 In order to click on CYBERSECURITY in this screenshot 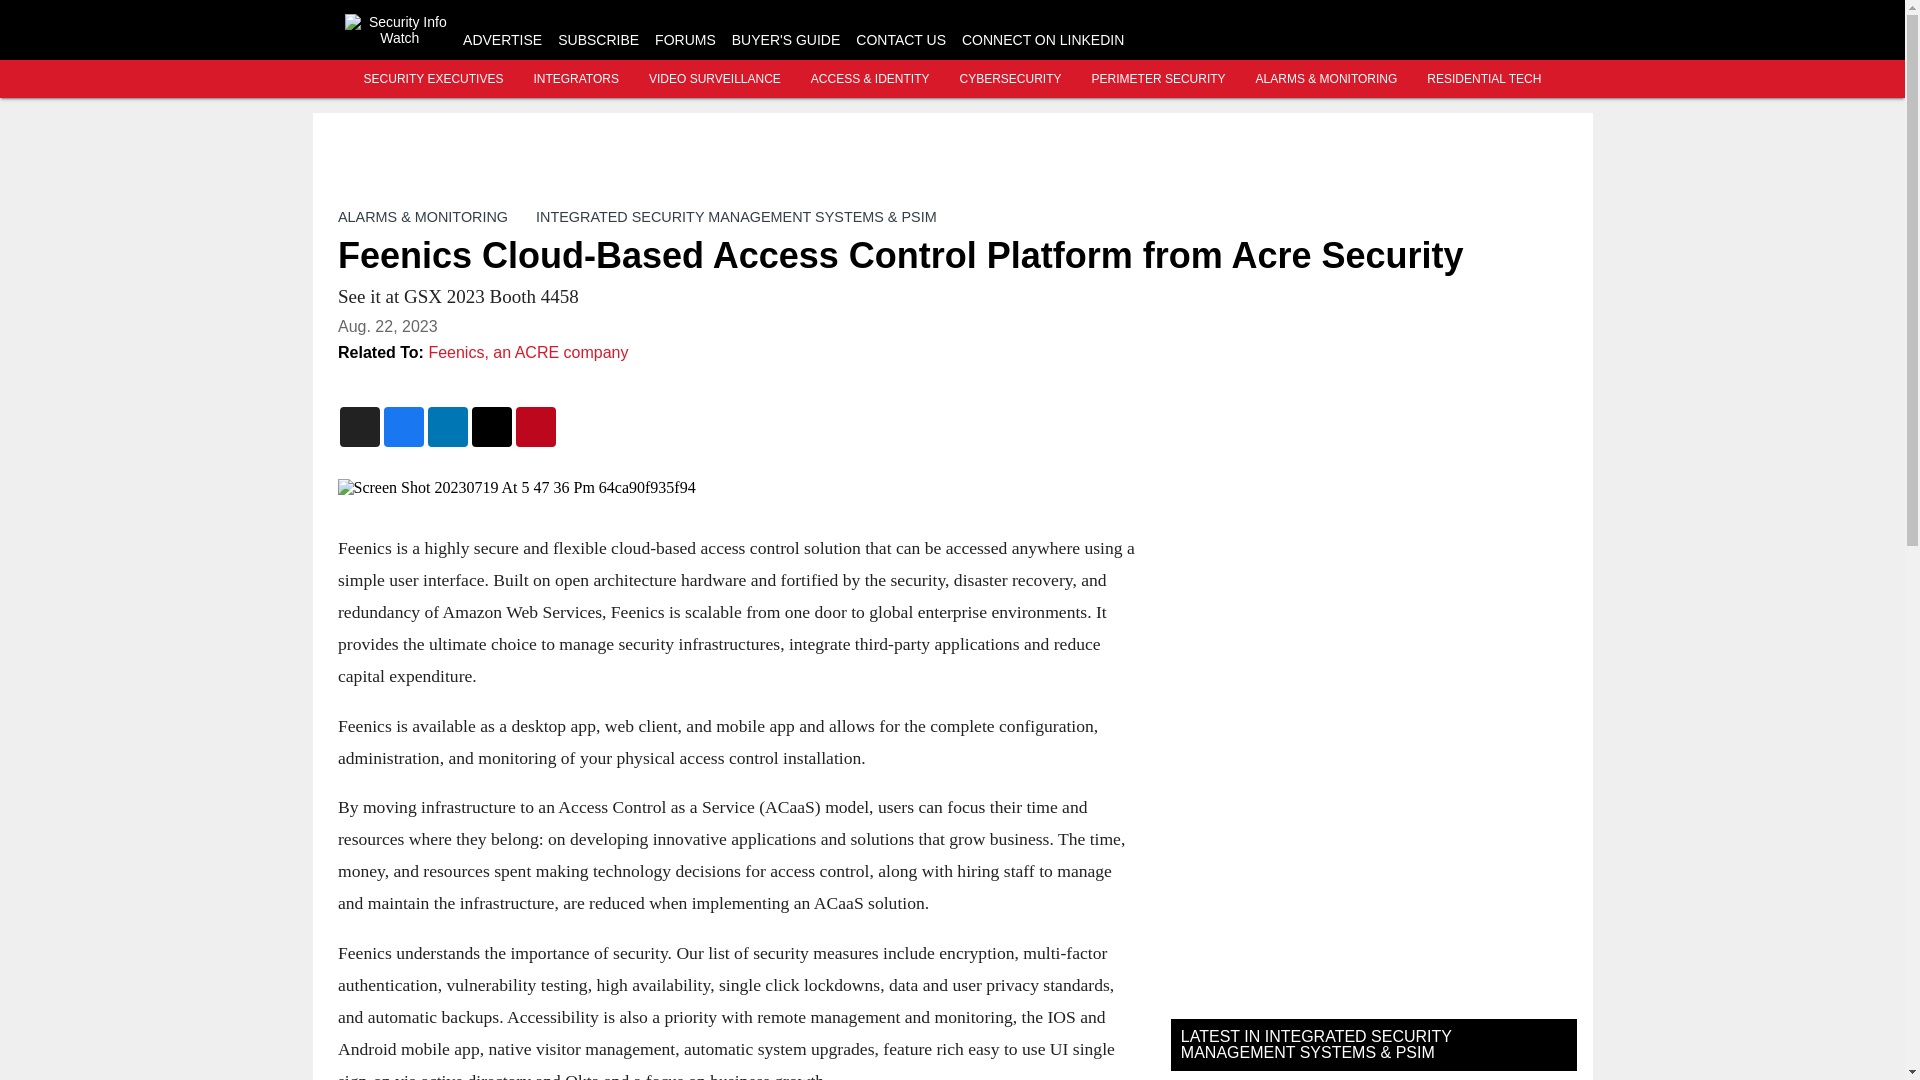, I will do `click(1010, 79)`.